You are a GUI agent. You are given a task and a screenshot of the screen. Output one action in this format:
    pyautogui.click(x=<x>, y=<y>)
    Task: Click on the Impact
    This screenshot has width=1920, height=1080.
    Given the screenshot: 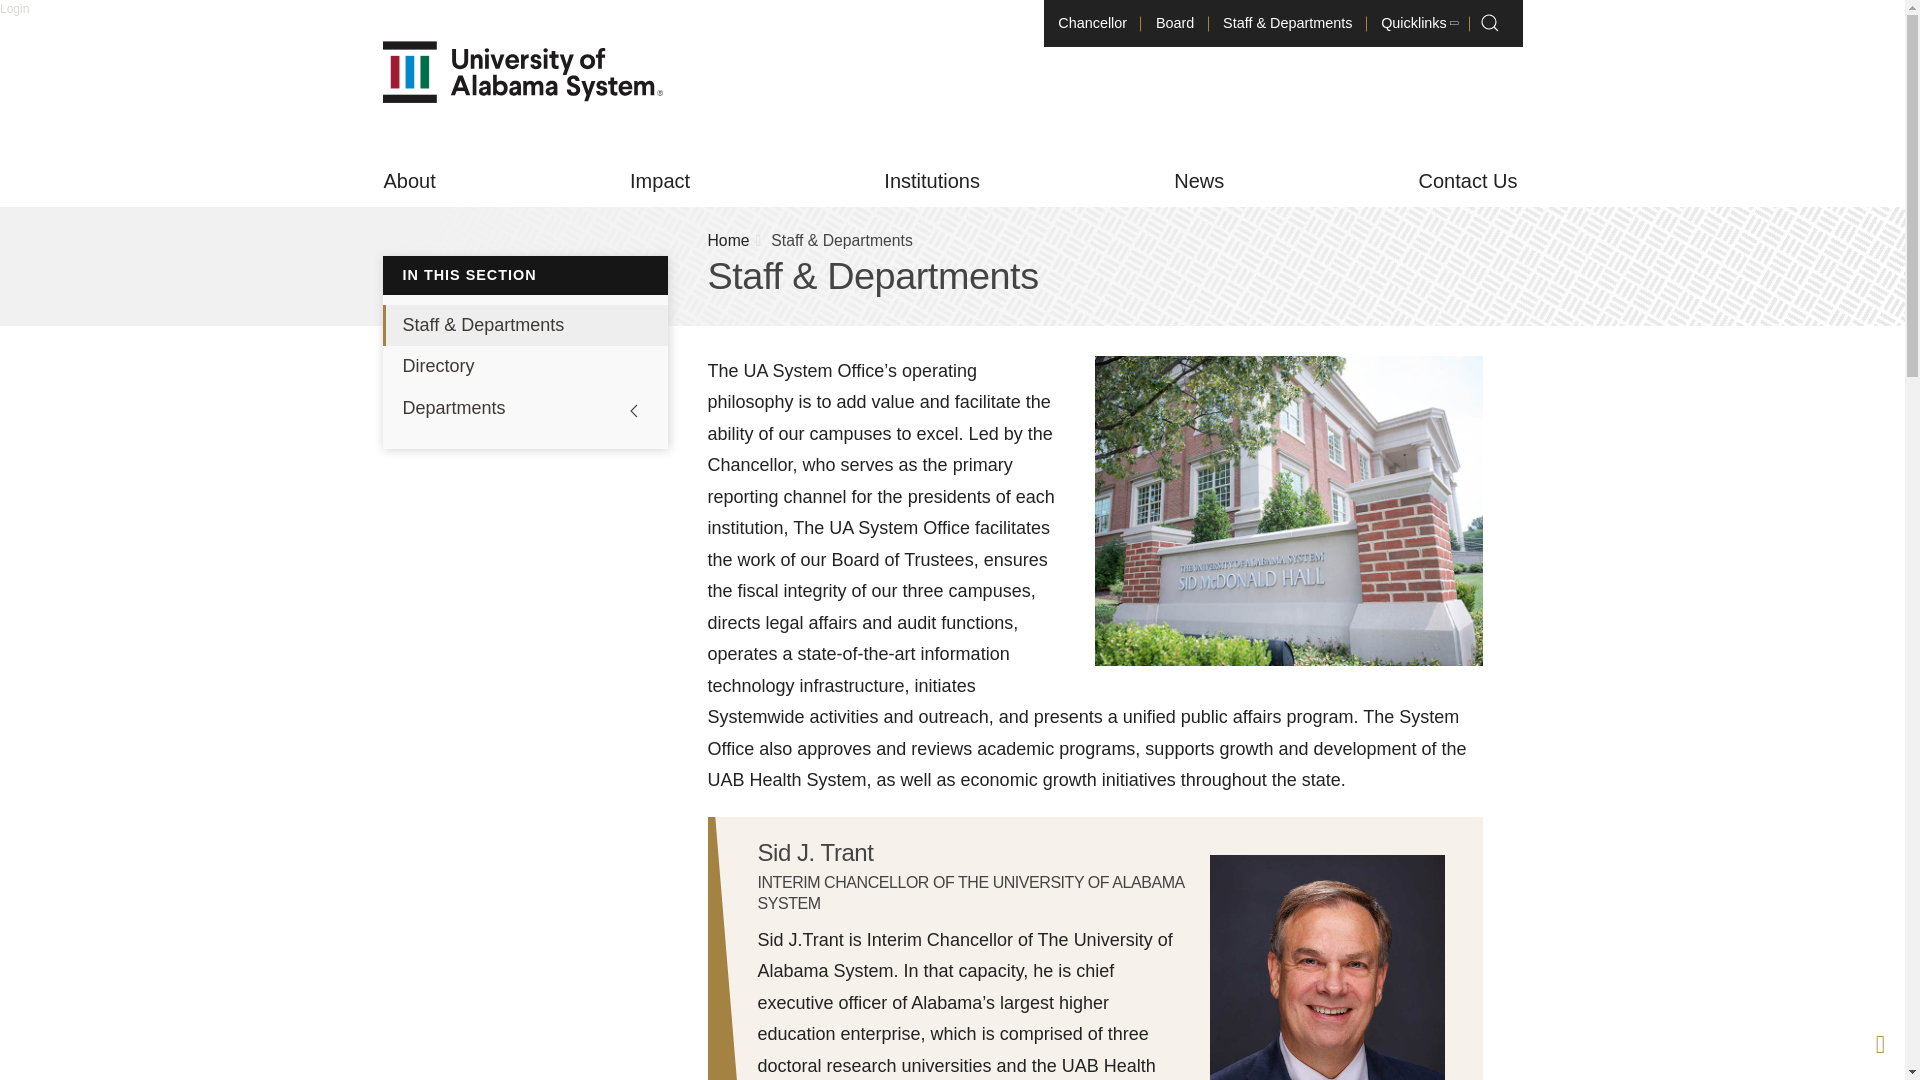 What is the action you would take?
    pyautogui.click(x=660, y=182)
    